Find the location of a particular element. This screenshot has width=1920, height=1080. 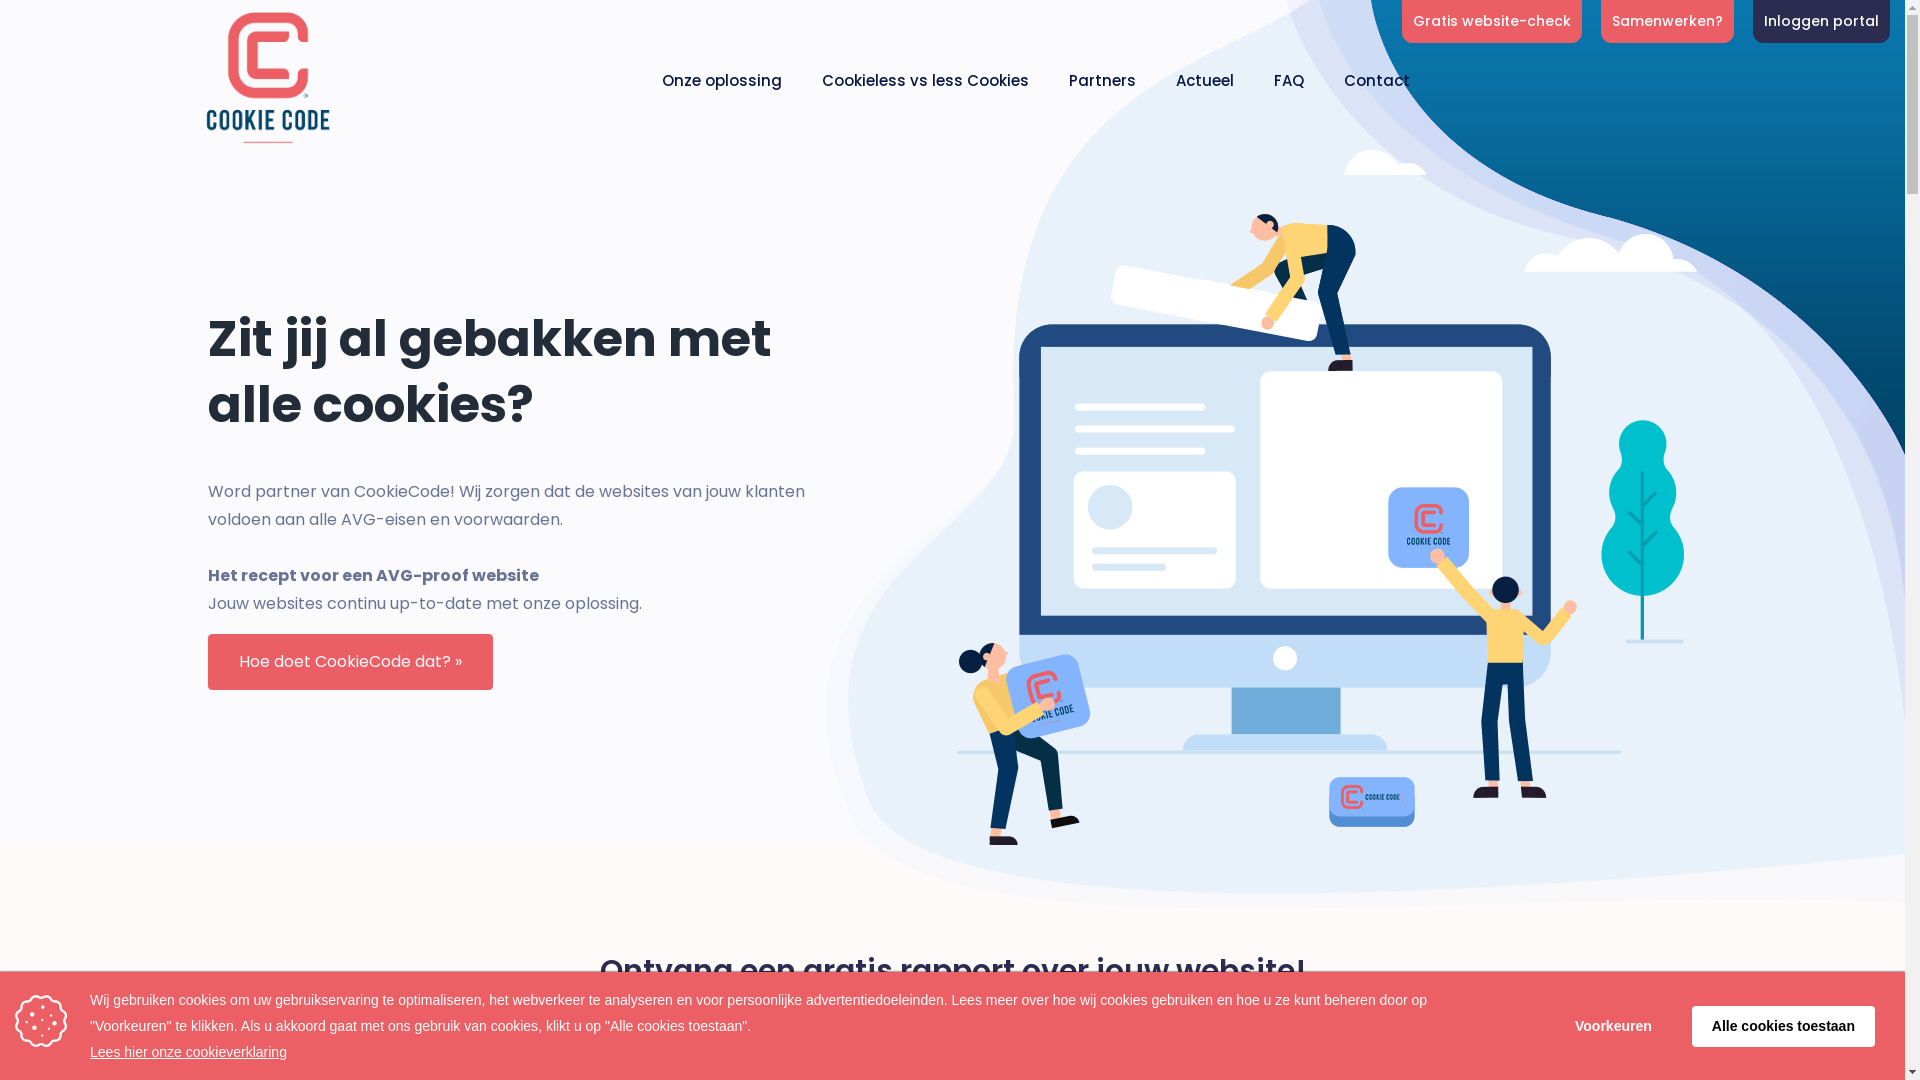

Cookieless vs less Cookies is located at coordinates (926, 80).